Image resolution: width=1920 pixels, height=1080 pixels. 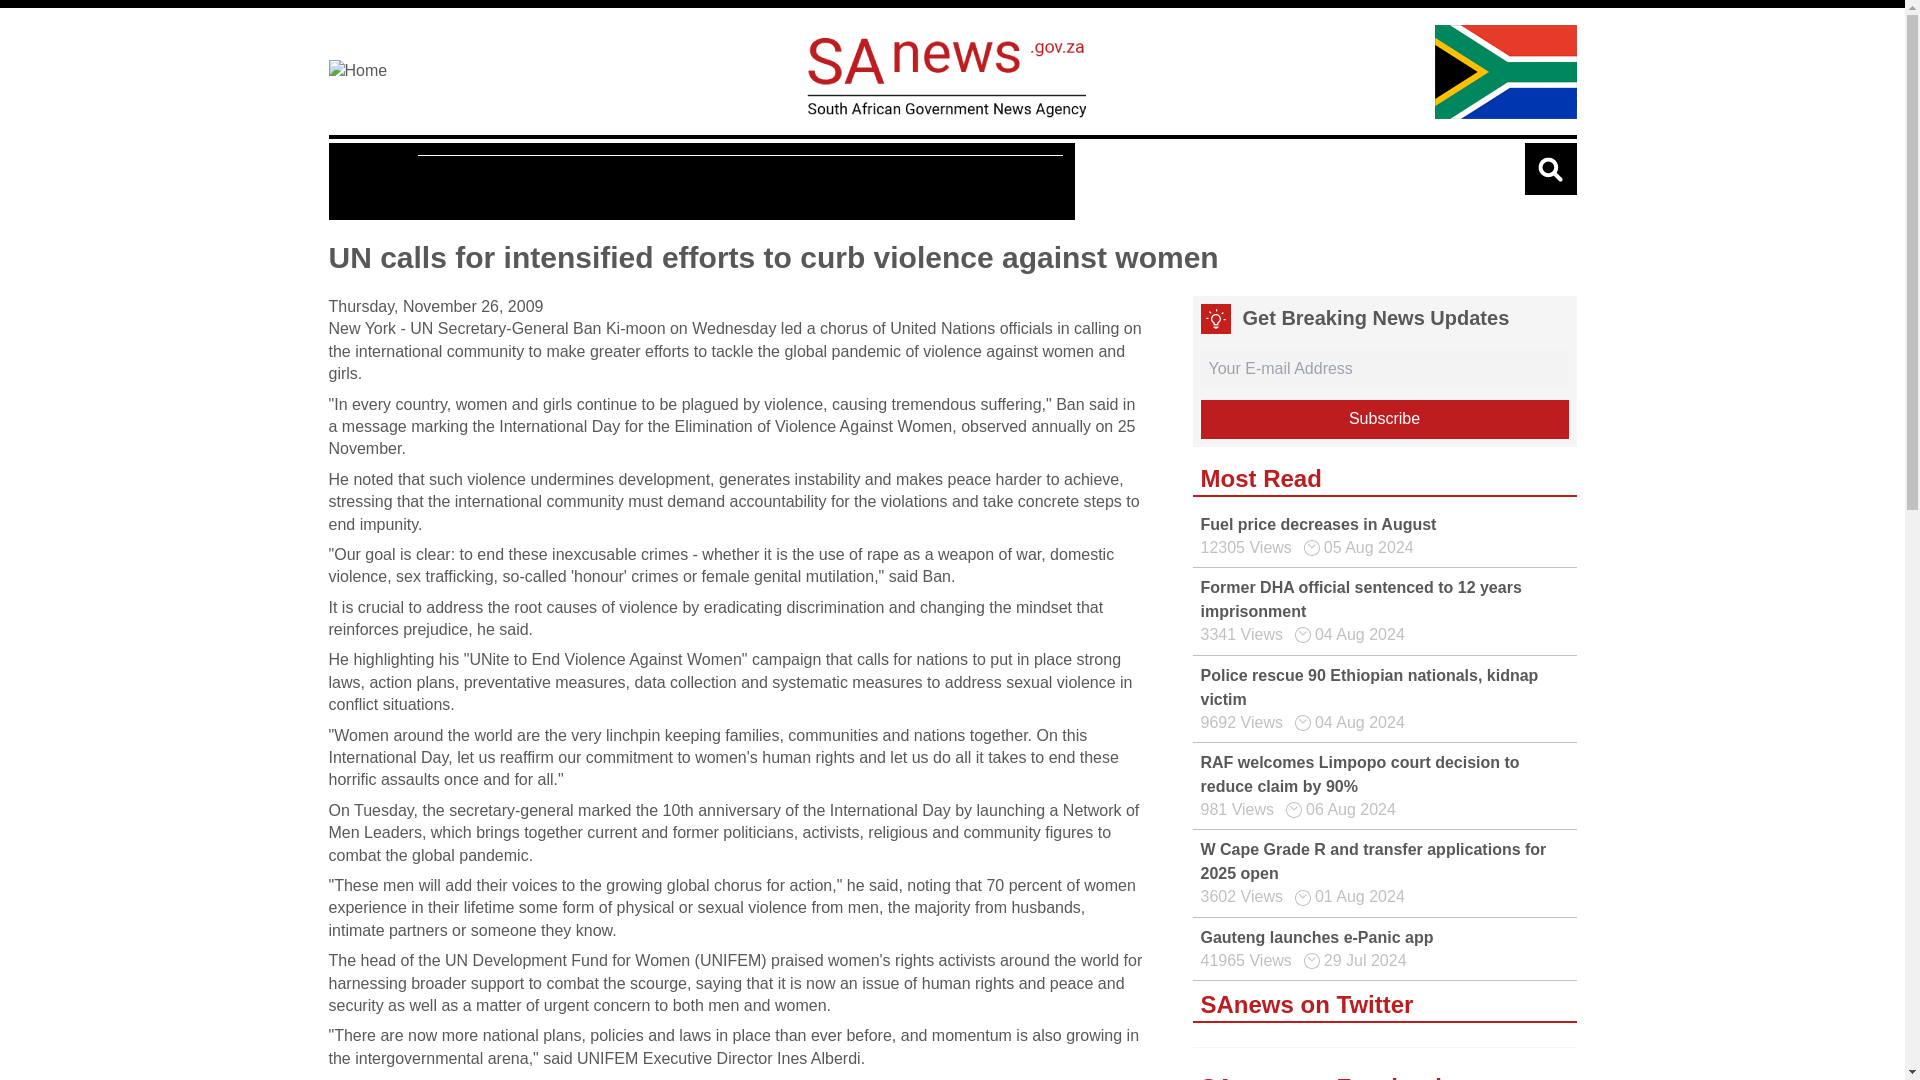 I want to click on Galleries, so click(x=691, y=182).